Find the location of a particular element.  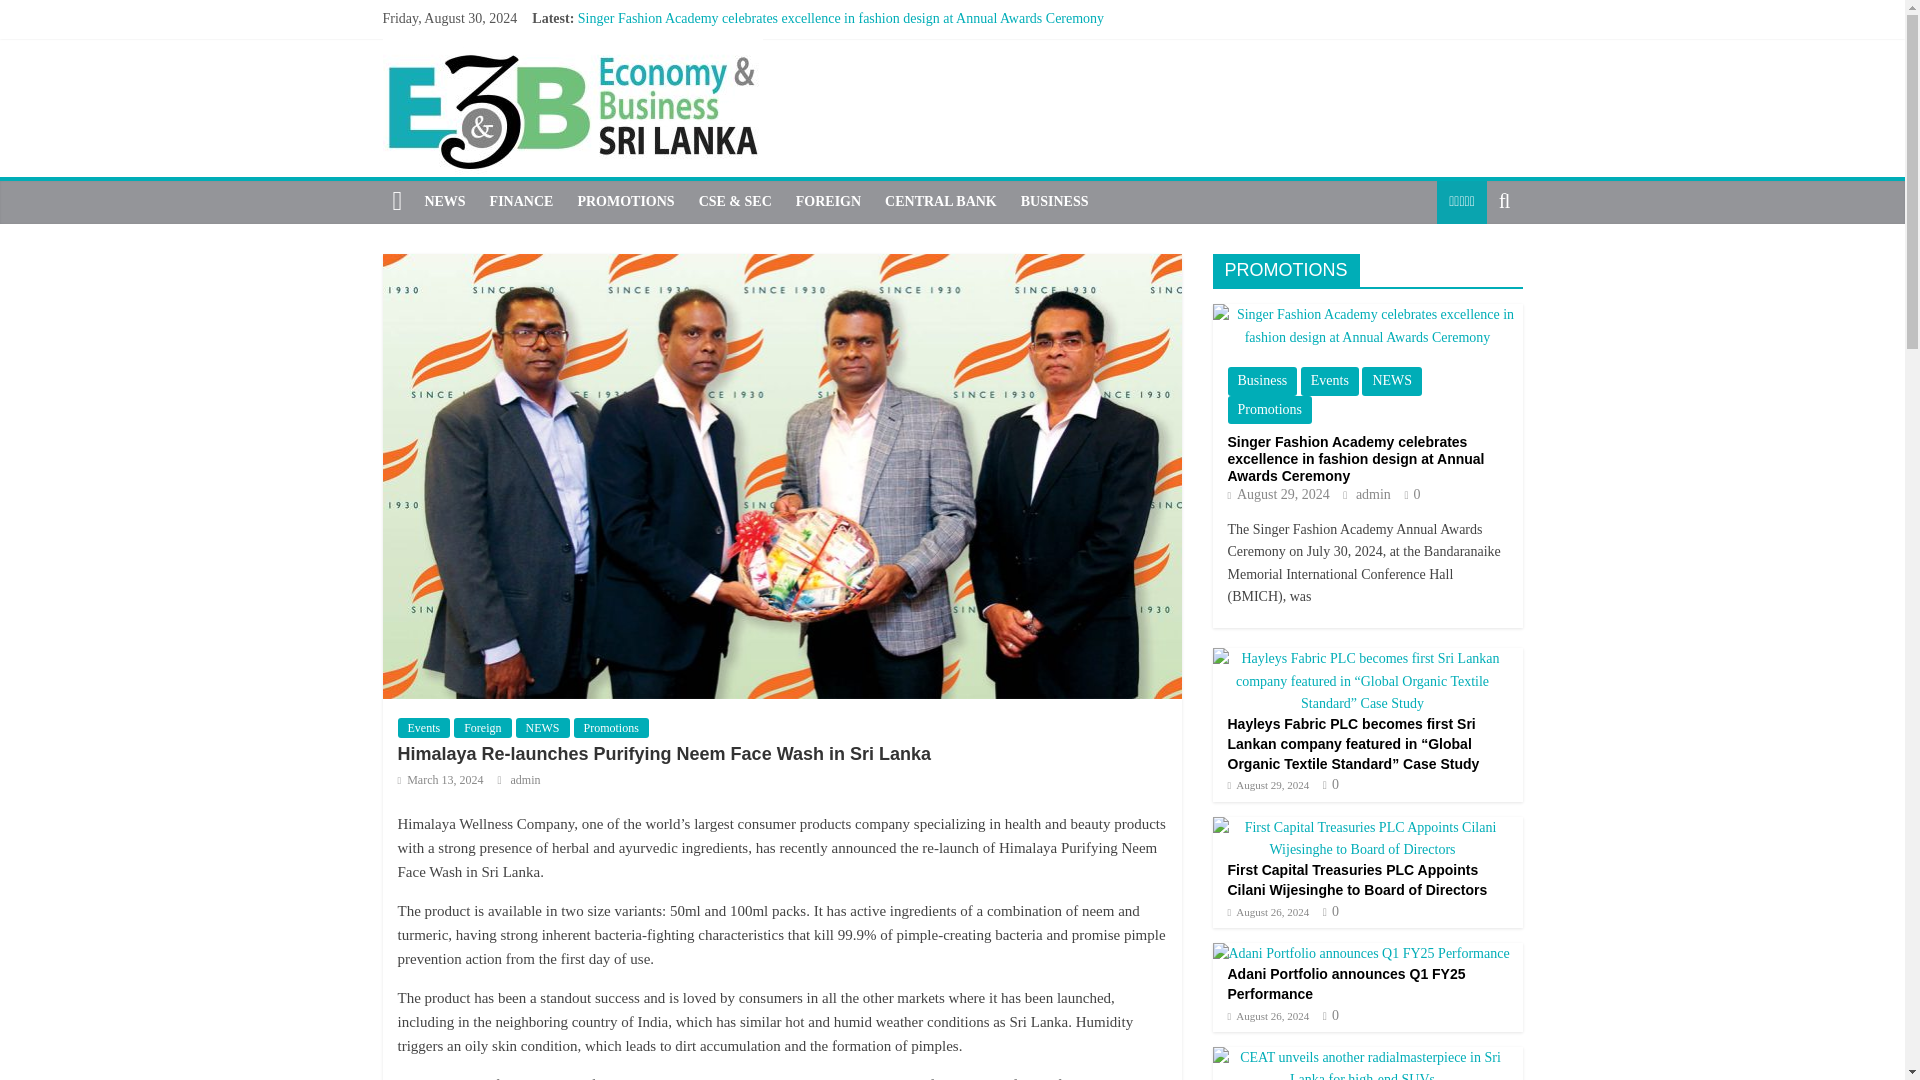

Adani Portfolio announces Q1 FY25 Performance is located at coordinates (718, 84).